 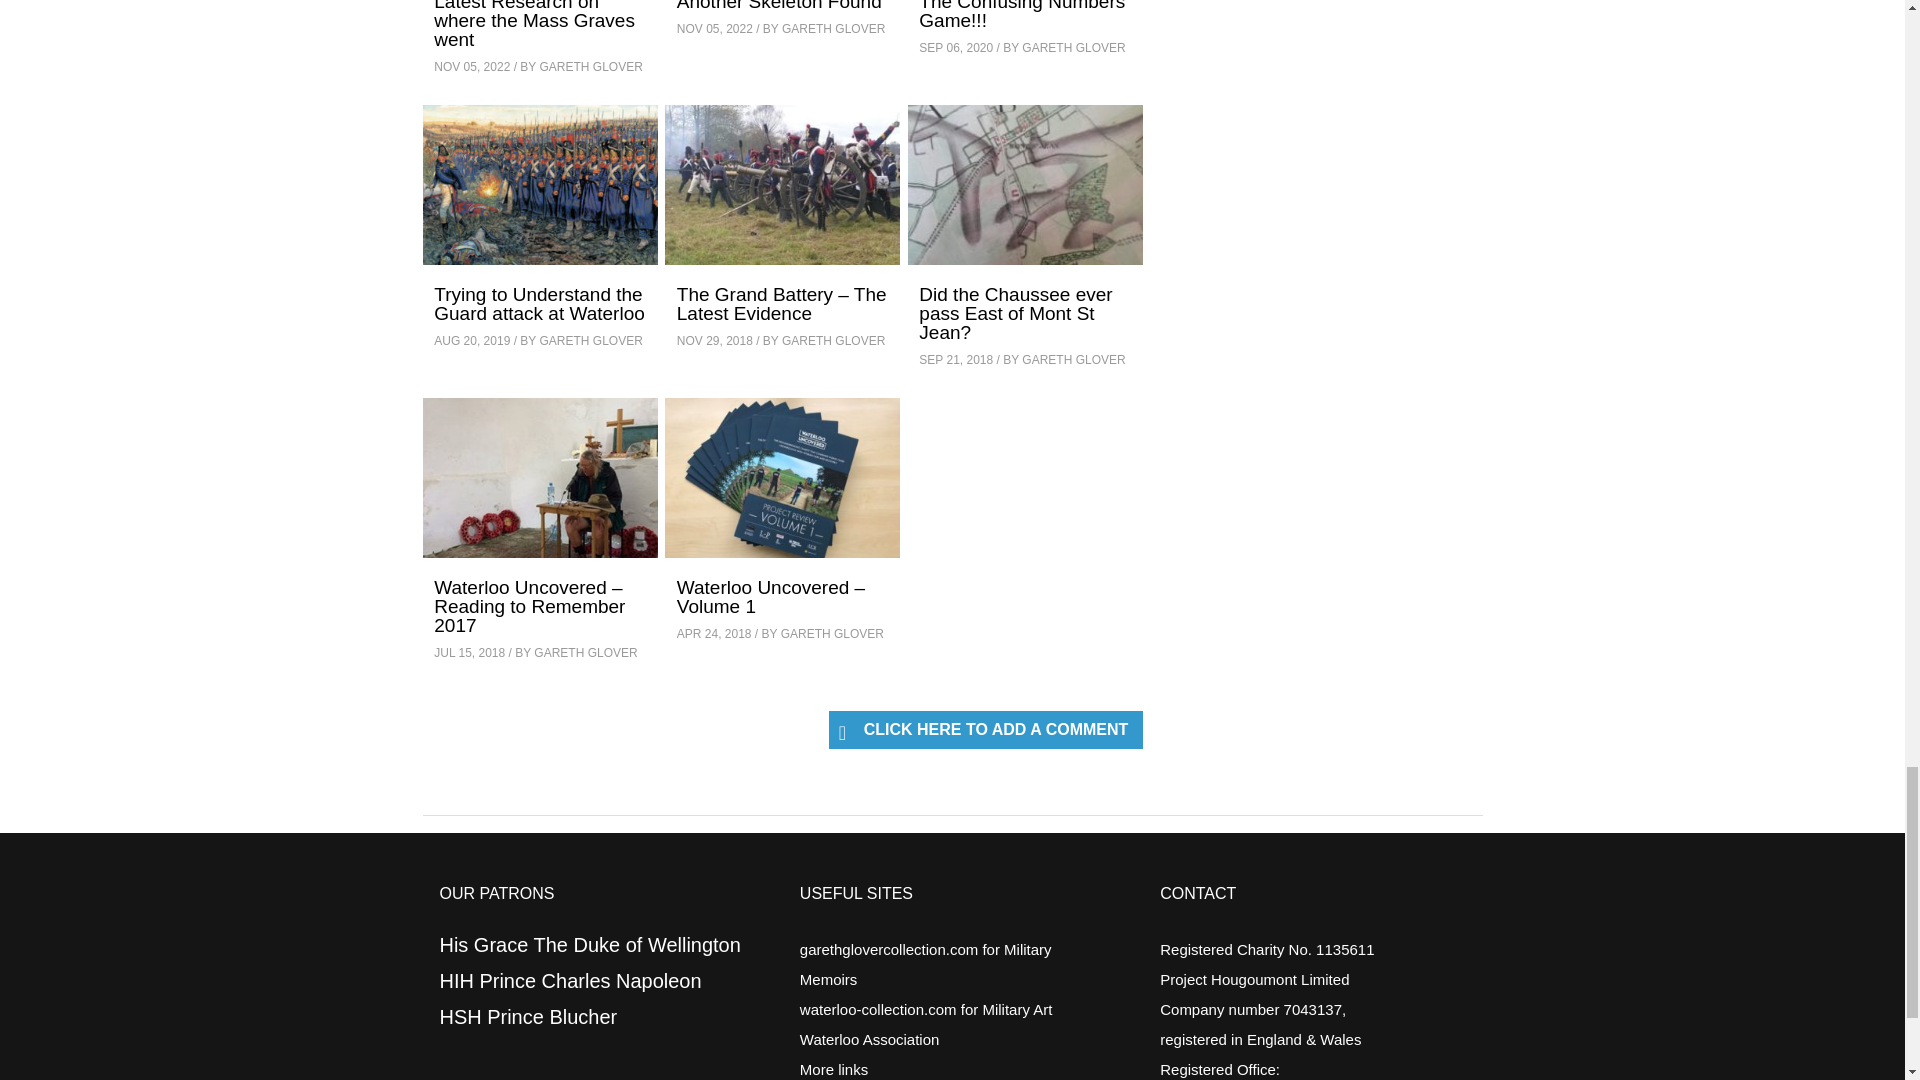 I want to click on GARETH GLOVER, so click(x=590, y=67).